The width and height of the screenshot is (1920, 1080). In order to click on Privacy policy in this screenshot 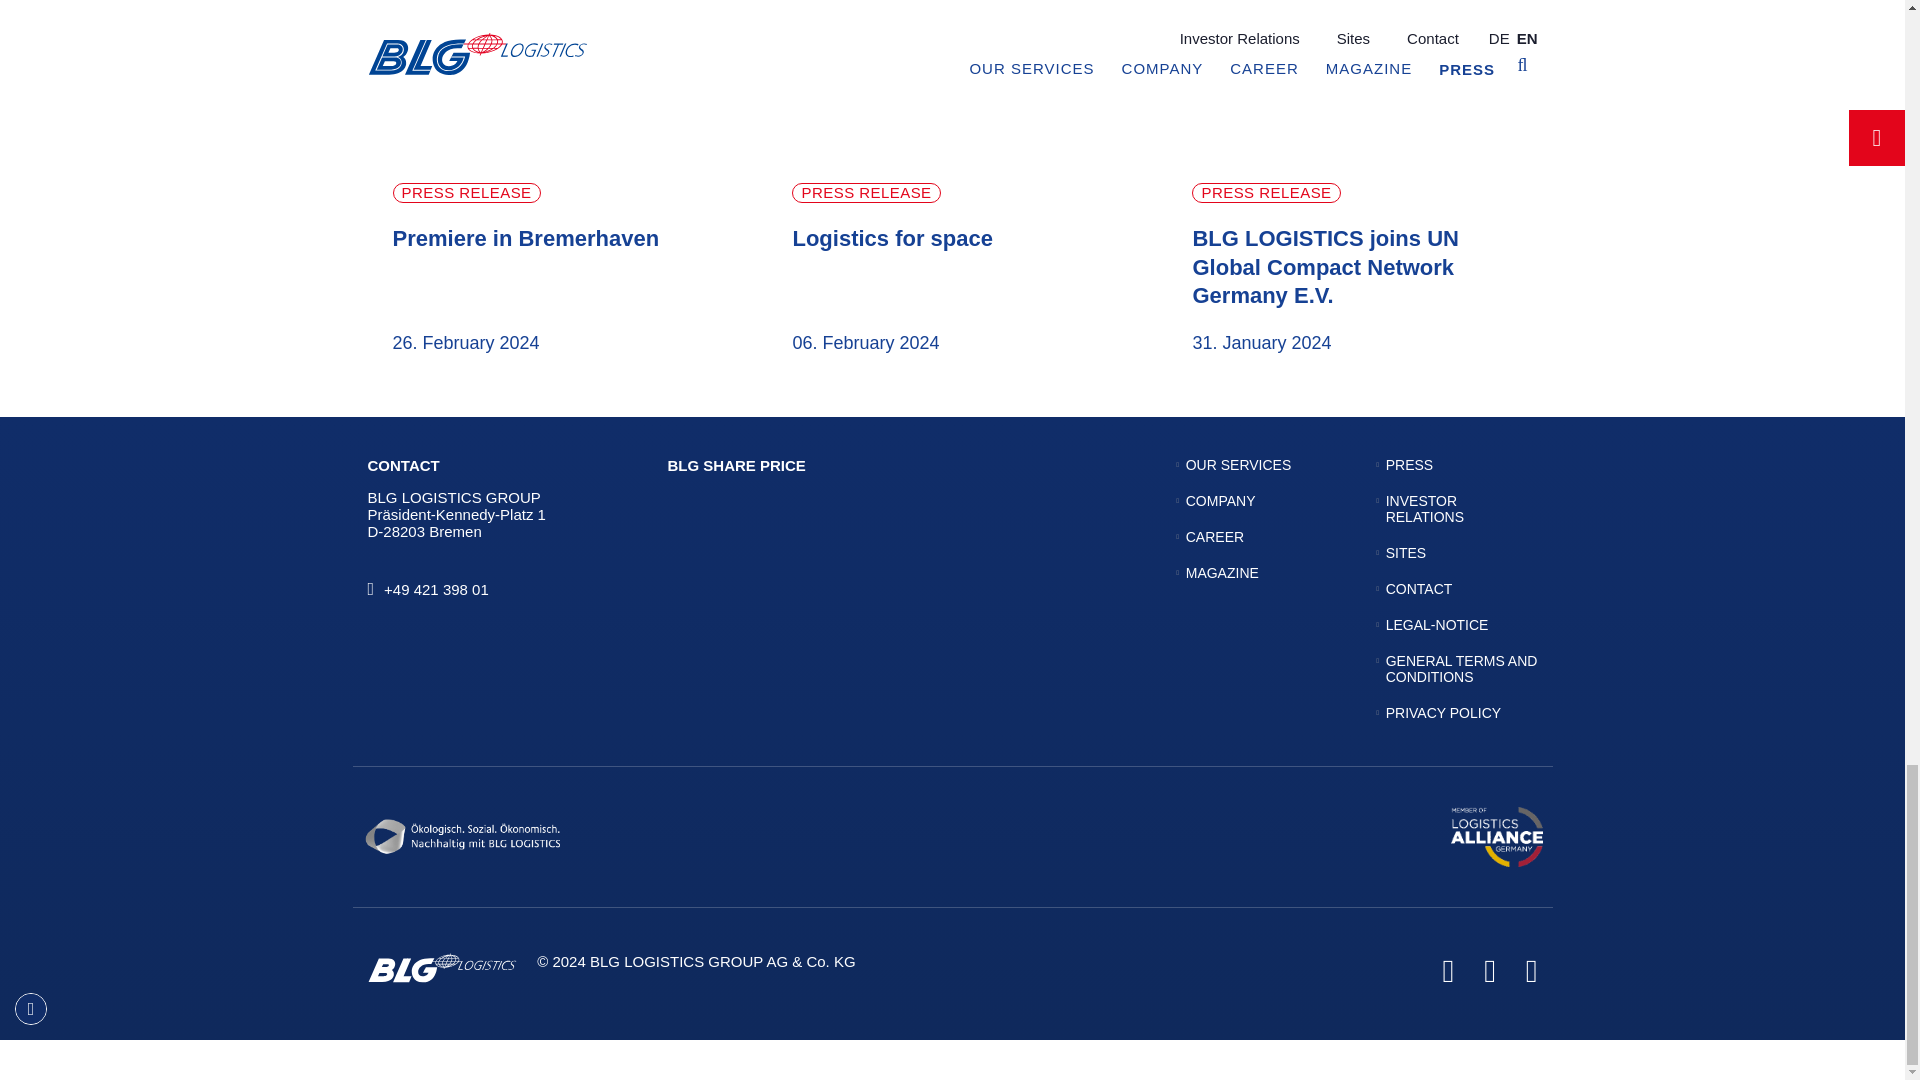, I will do `click(1444, 713)`.